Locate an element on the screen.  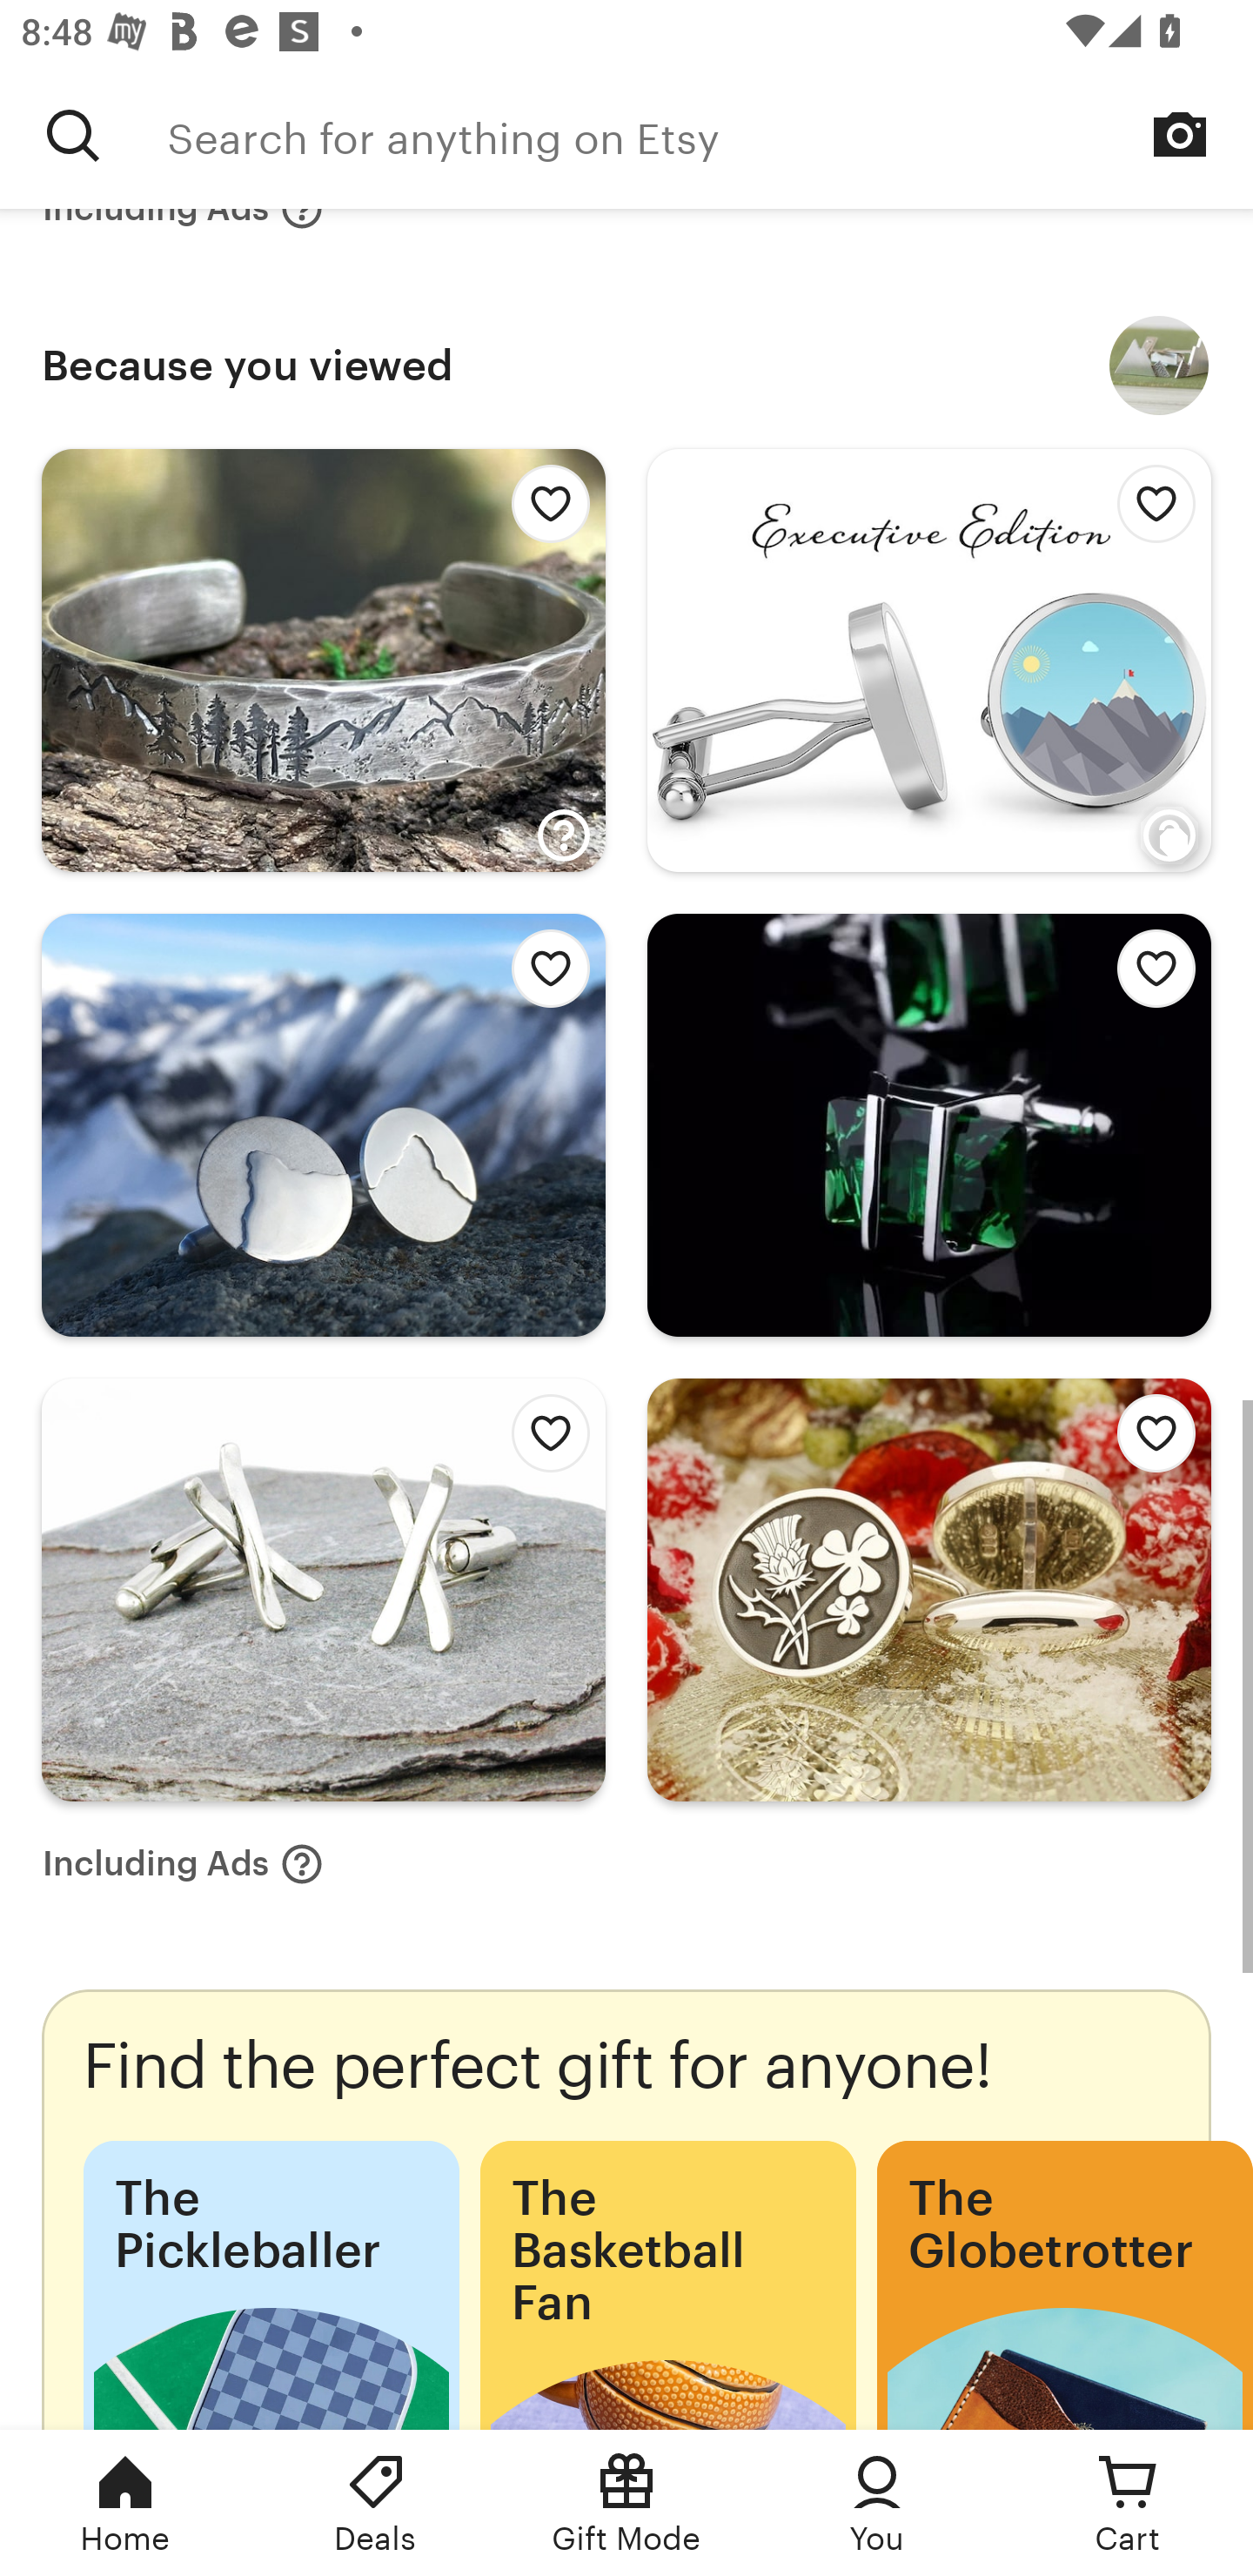
Including Ads is located at coordinates (183, 1864).